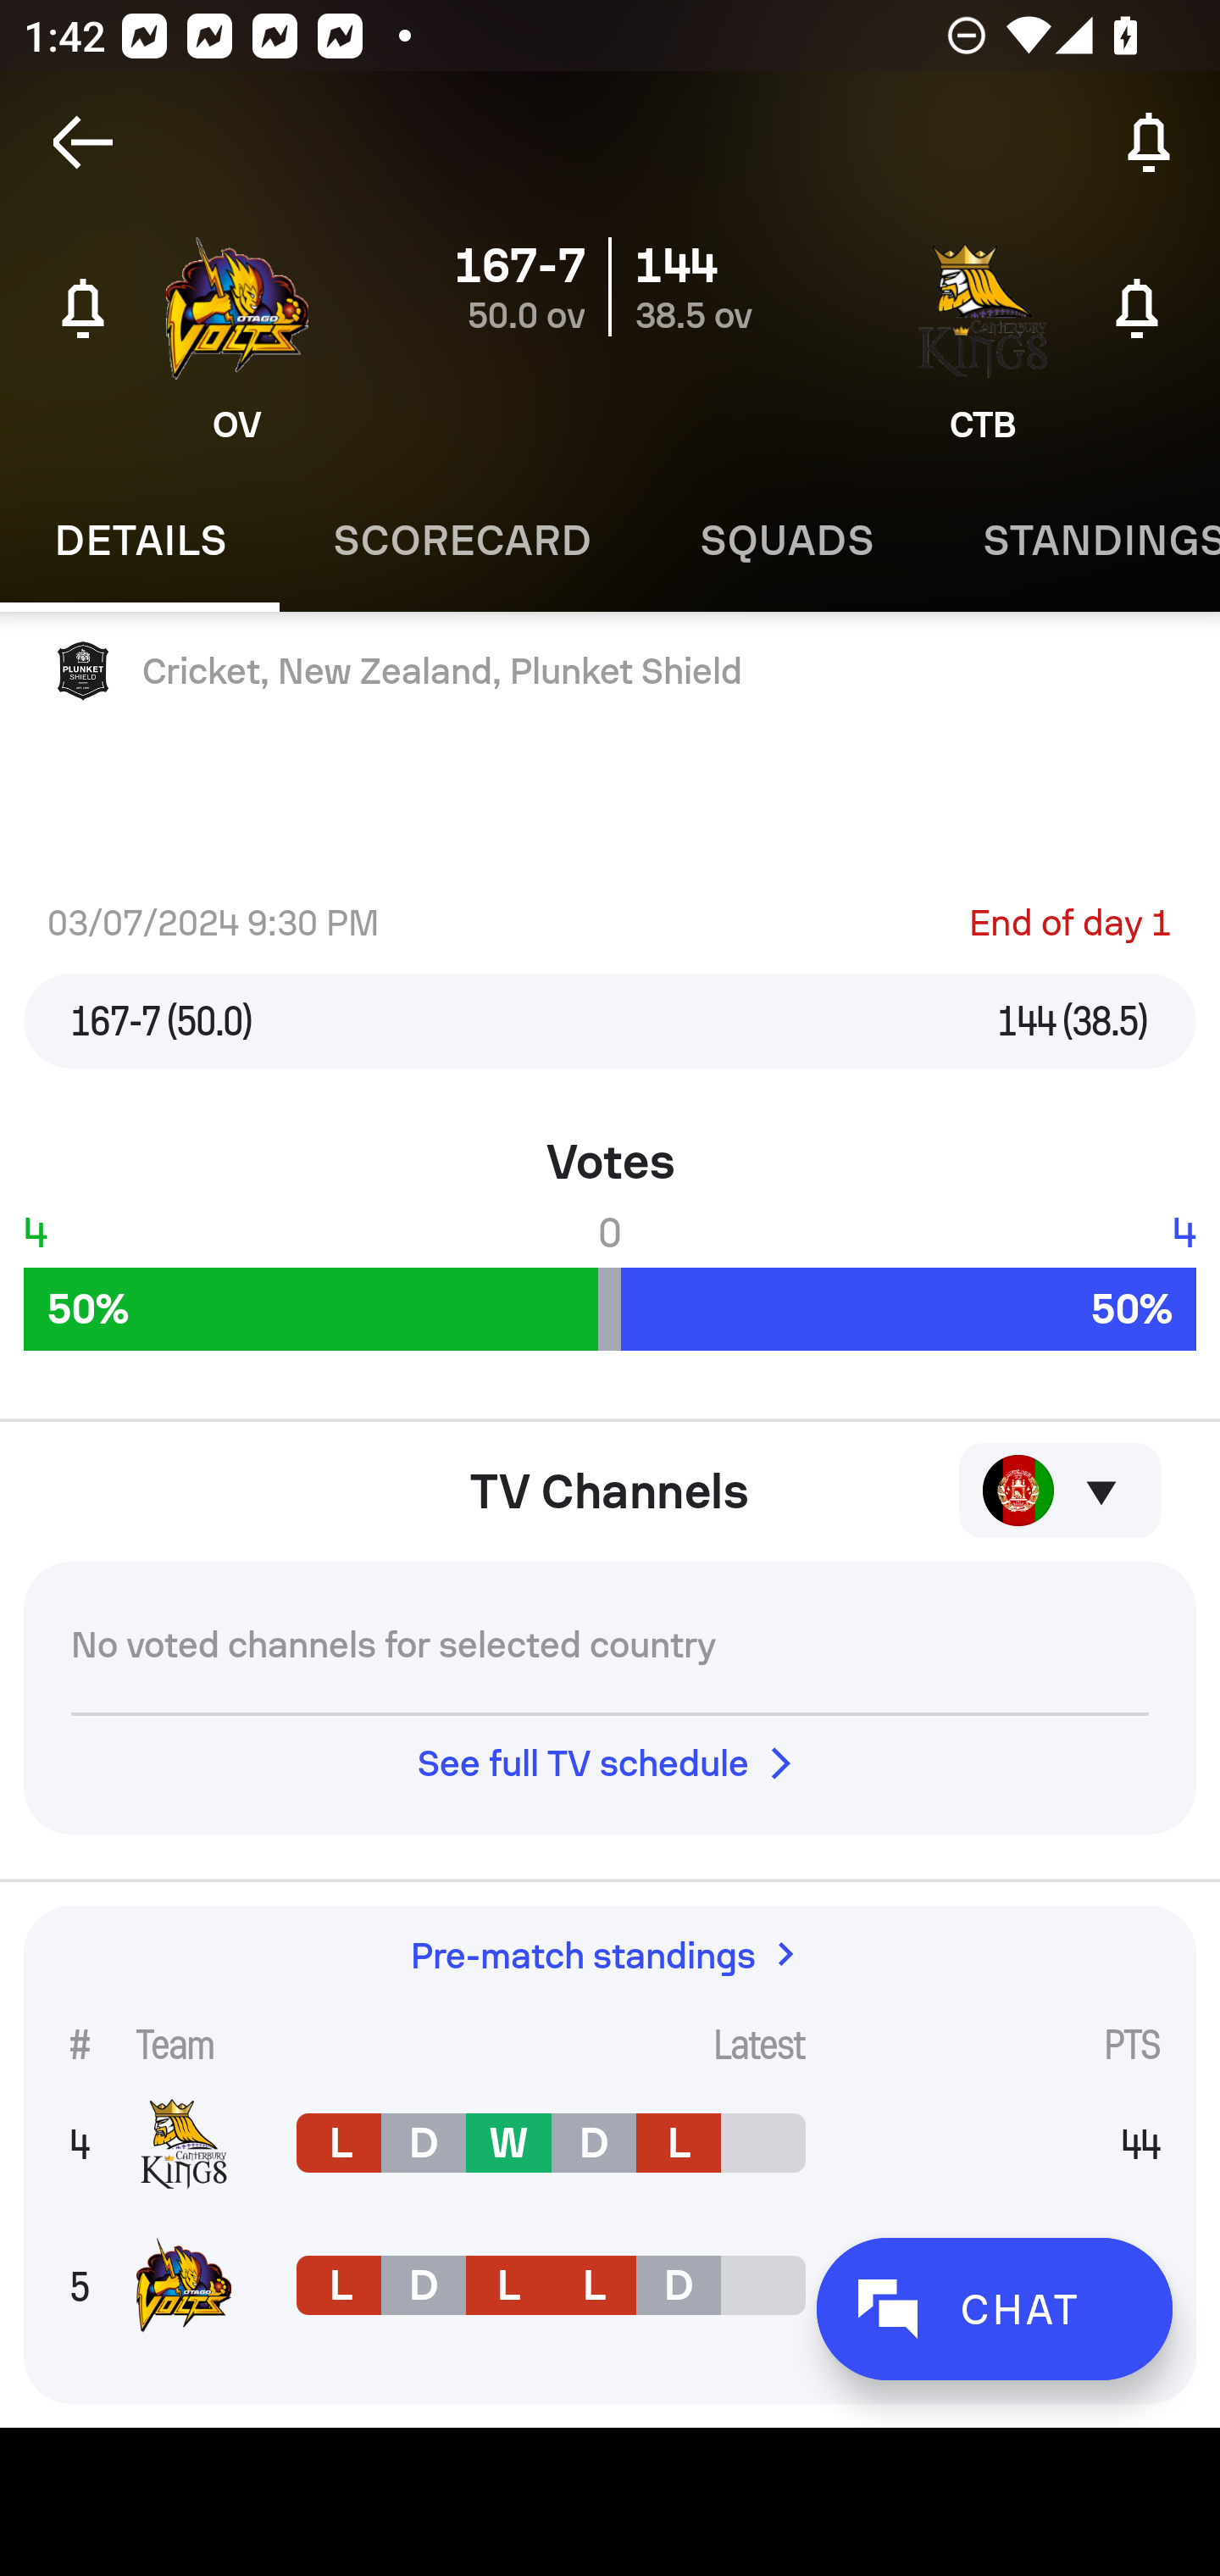 This screenshot has width=1220, height=2576. I want to click on Squads SQUADS, so click(787, 541).